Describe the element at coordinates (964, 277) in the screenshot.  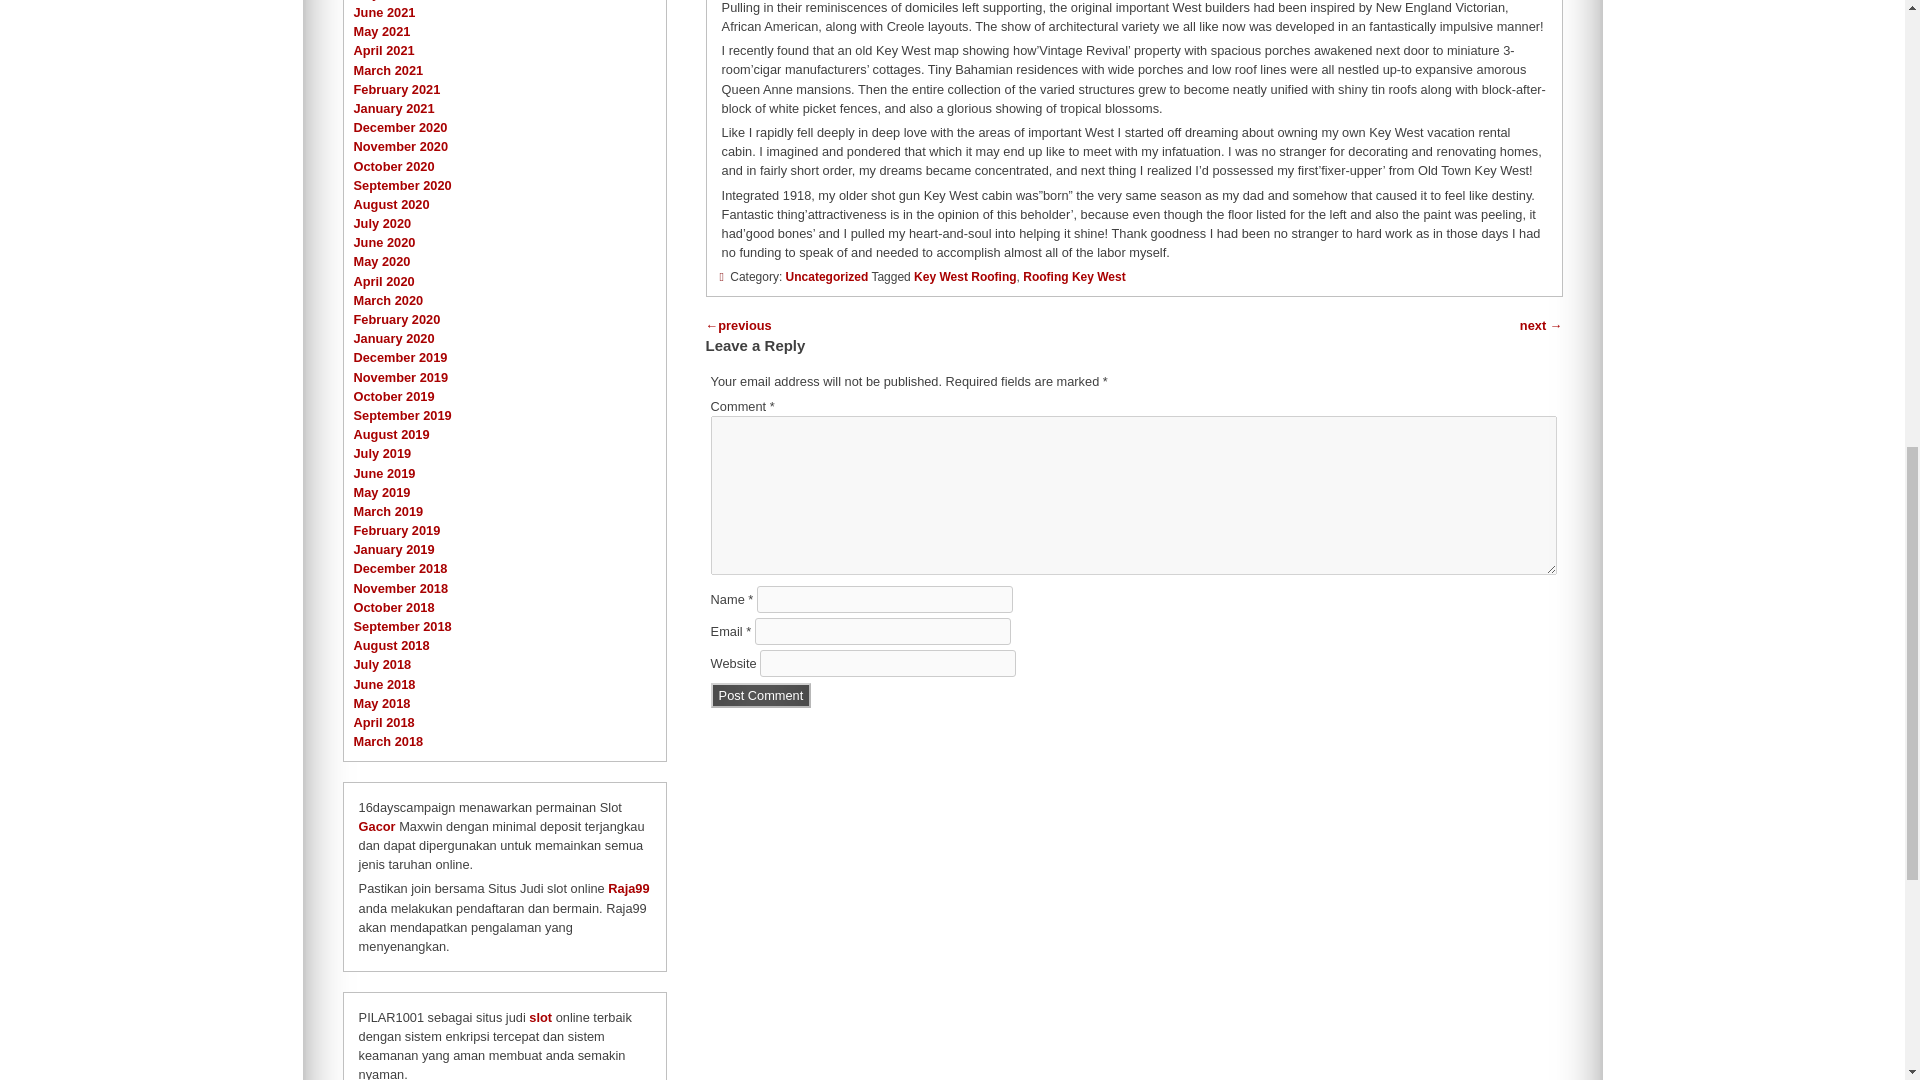
I see `Key West Roofing` at that location.